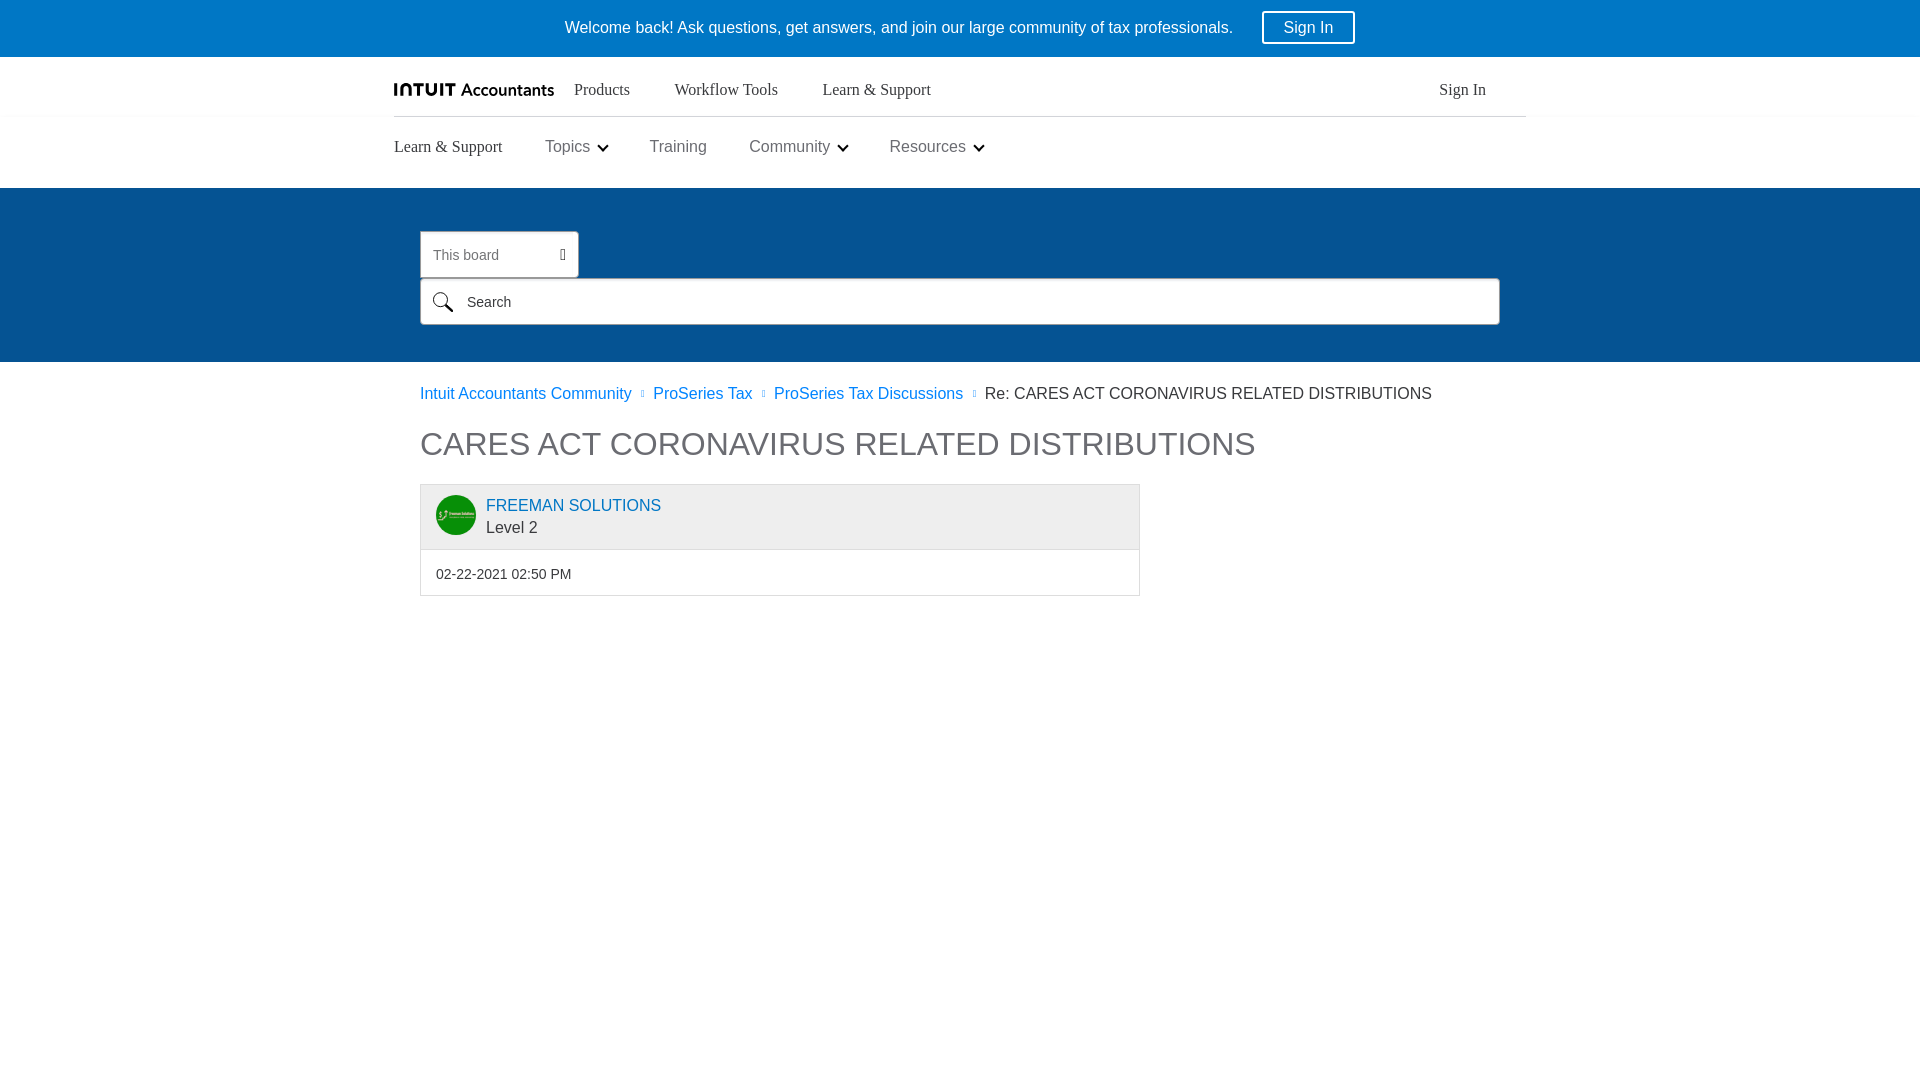 This screenshot has height=1080, width=1920. What do you see at coordinates (502, 574) in the screenshot?
I see `Posted on` at bounding box center [502, 574].